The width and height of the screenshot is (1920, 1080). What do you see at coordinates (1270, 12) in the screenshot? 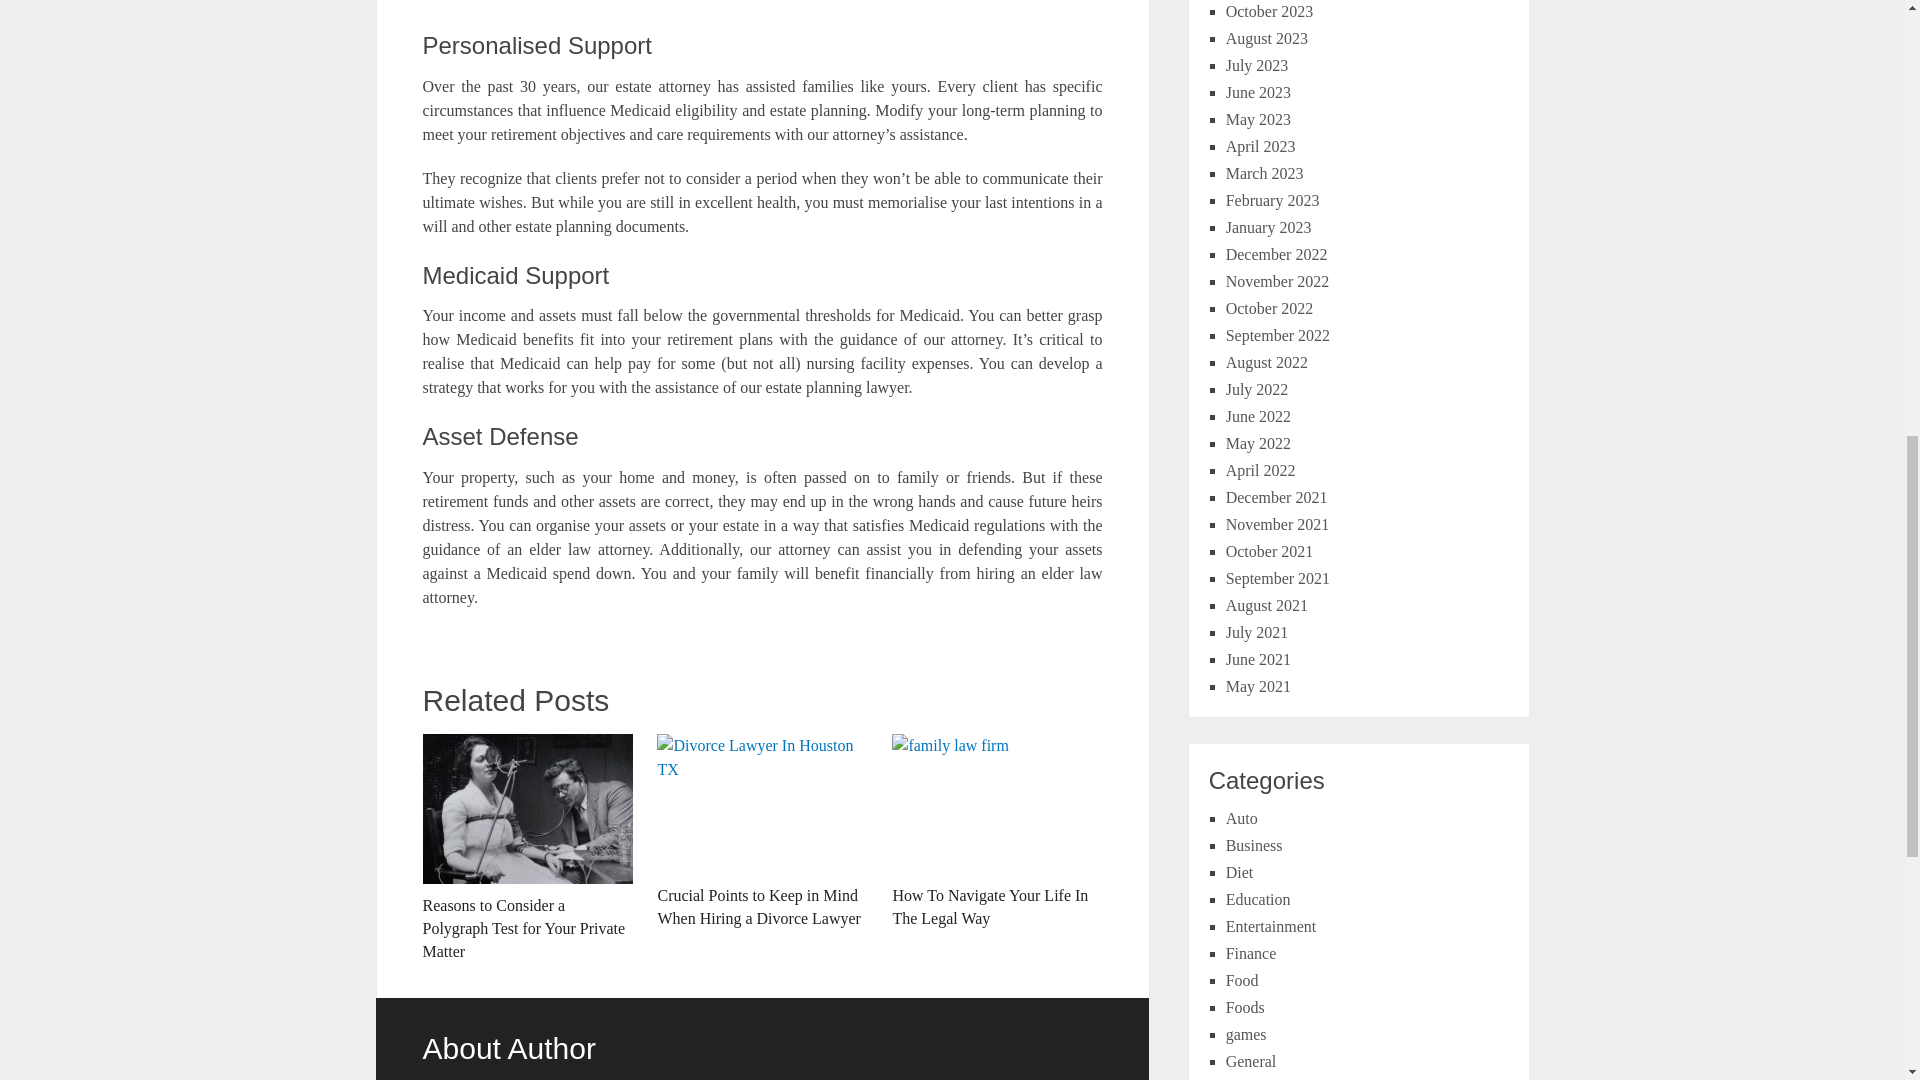
I see `October 2023` at bounding box center [1270, 12].